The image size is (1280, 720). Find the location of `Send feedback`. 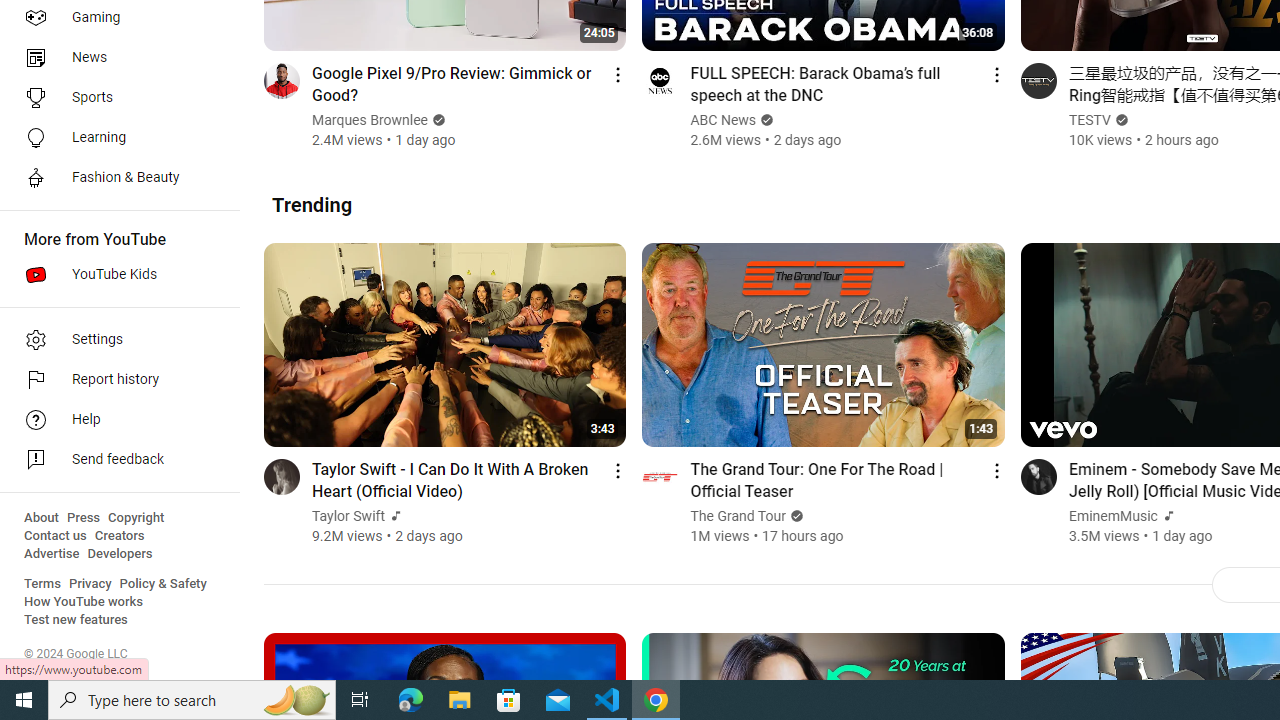

Send feedback is located at coordinates (114, 460).